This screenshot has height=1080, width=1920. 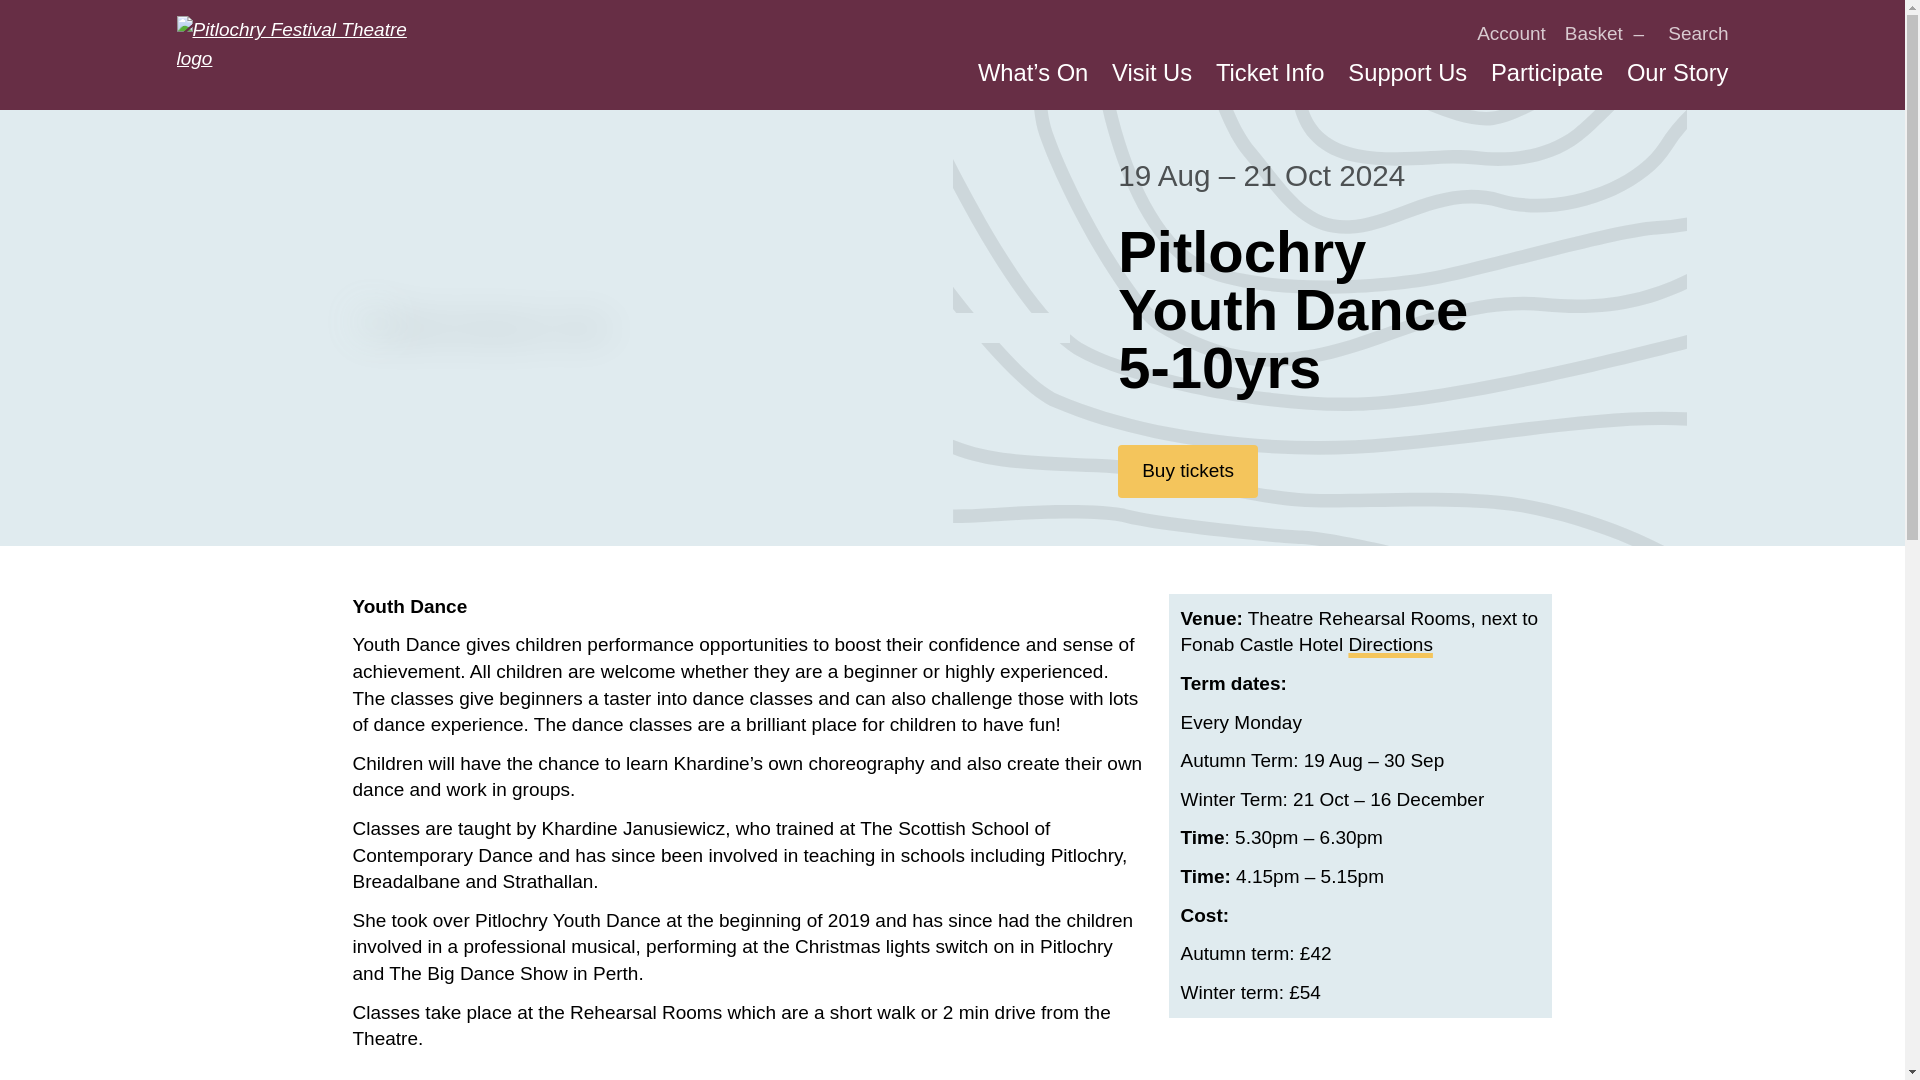 What do you see at coordinates (1698, 33) in the screenshot?
I see `Search` at bounding box center [1698, 33].